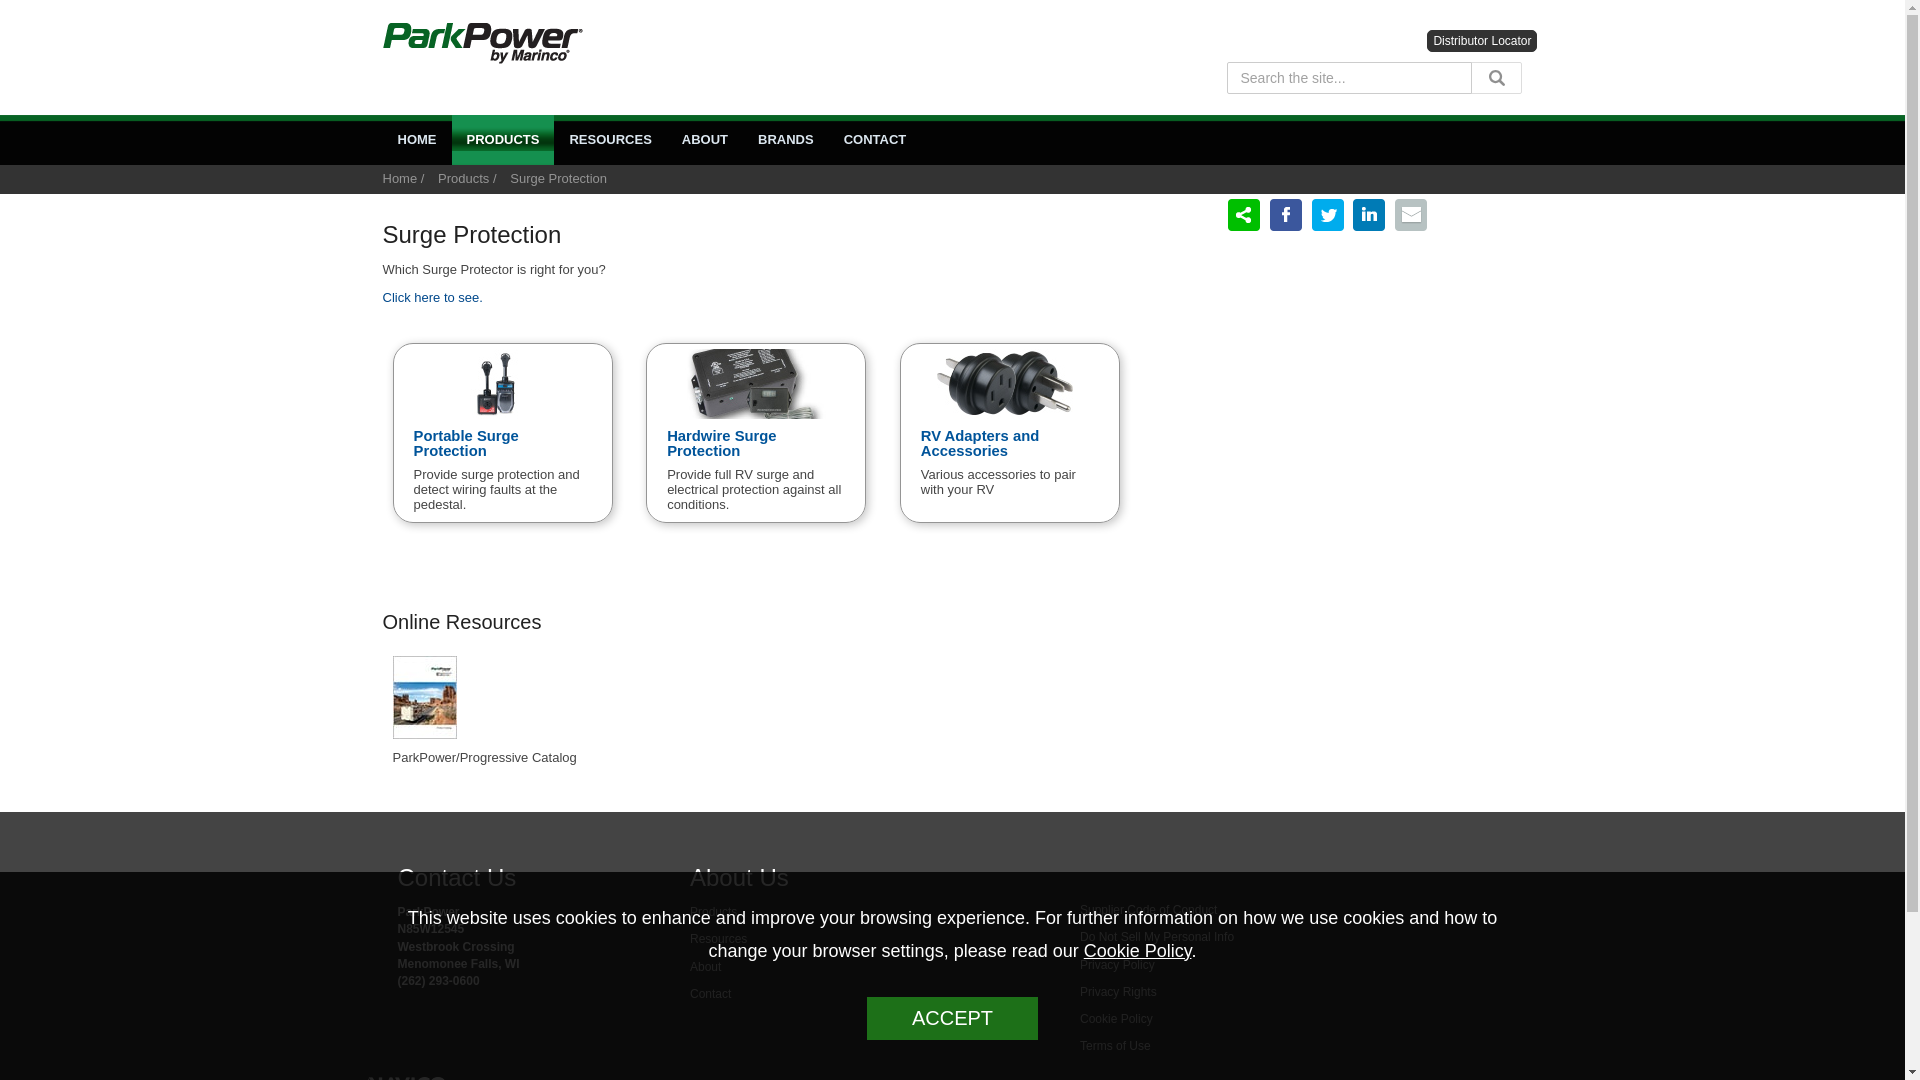 The height and width of the screenshot is (1080, 1920). I want to click on Do Not Sell My Personal Info, so click(1156, 936).